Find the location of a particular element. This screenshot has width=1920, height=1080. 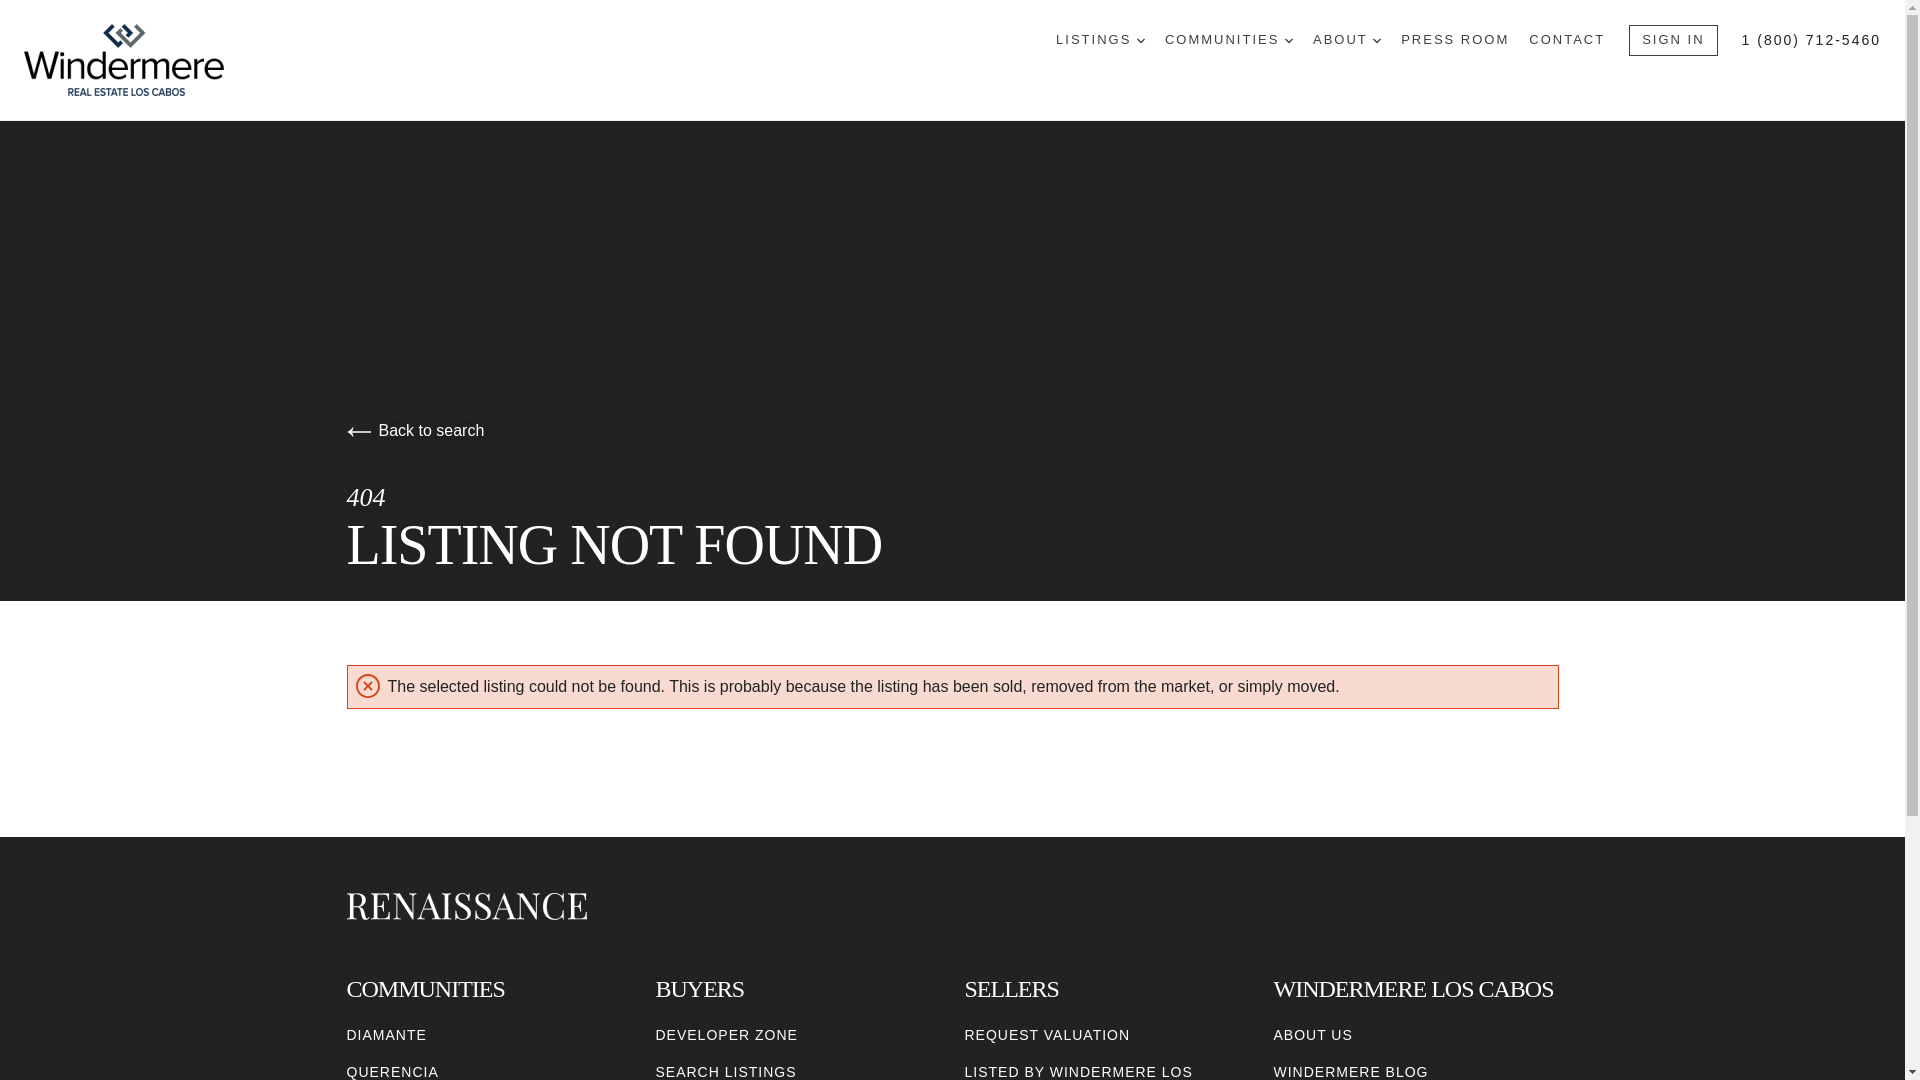

QUERENCIA is located at coordinates (391, 1070).